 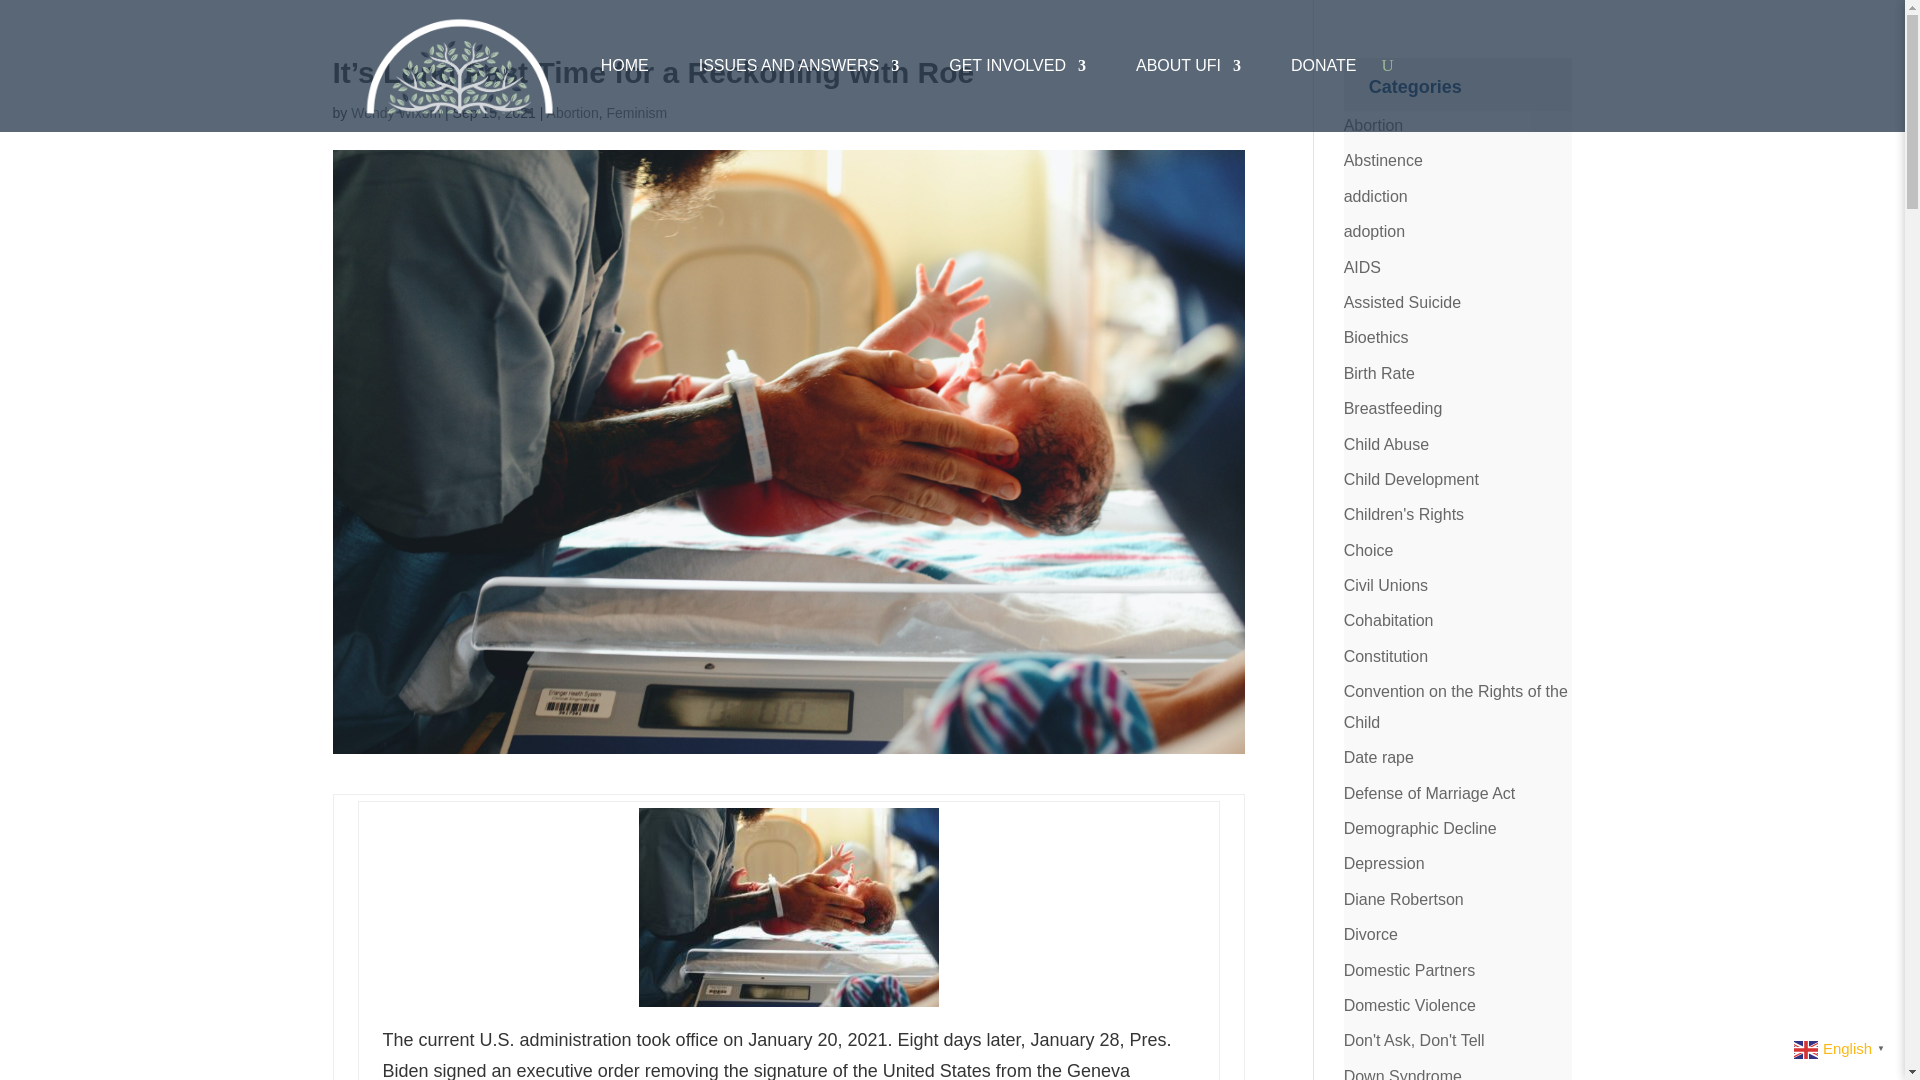 What do you see at coordinates (1017, 66) in the screenshot?
I see `GET INVOLVED` at bounding box center [1017, 66].